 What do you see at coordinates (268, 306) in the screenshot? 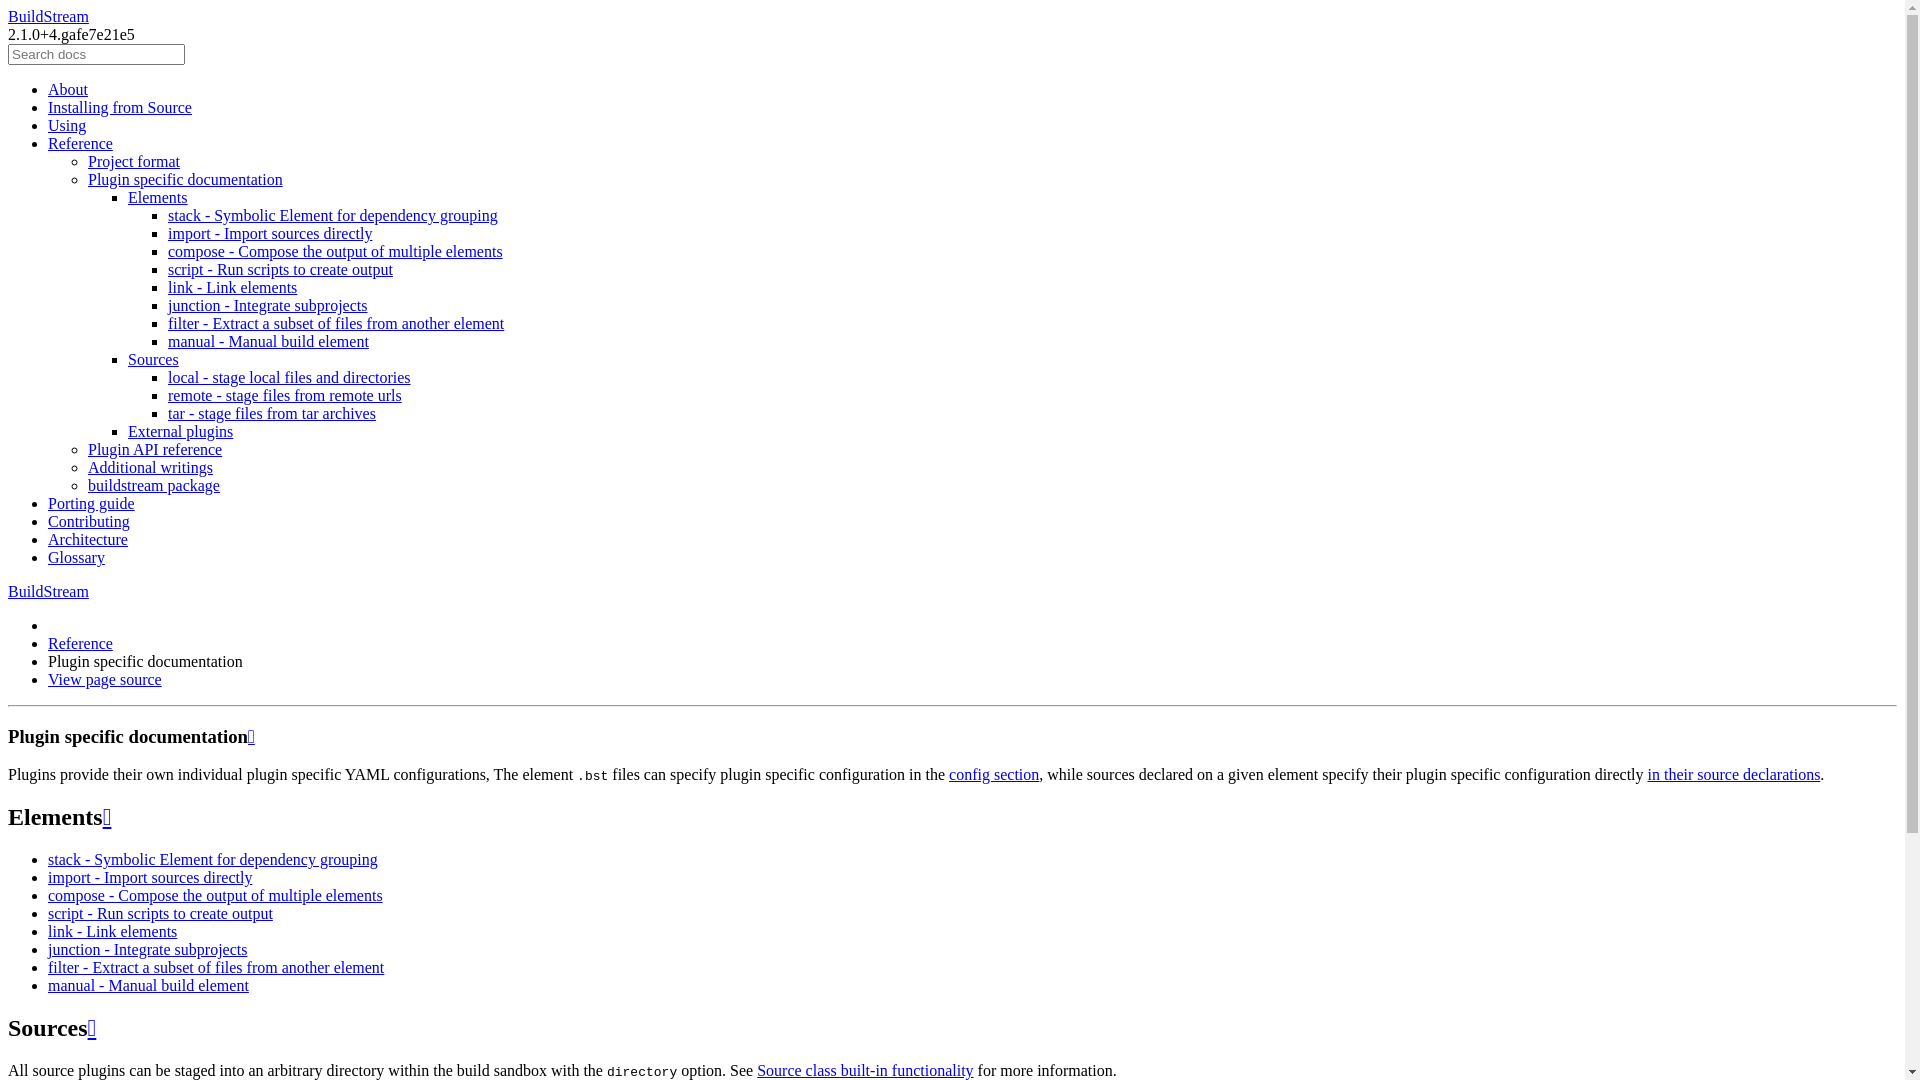
I see `junction - Integrate subprojects` at bounding box center [268, 306].